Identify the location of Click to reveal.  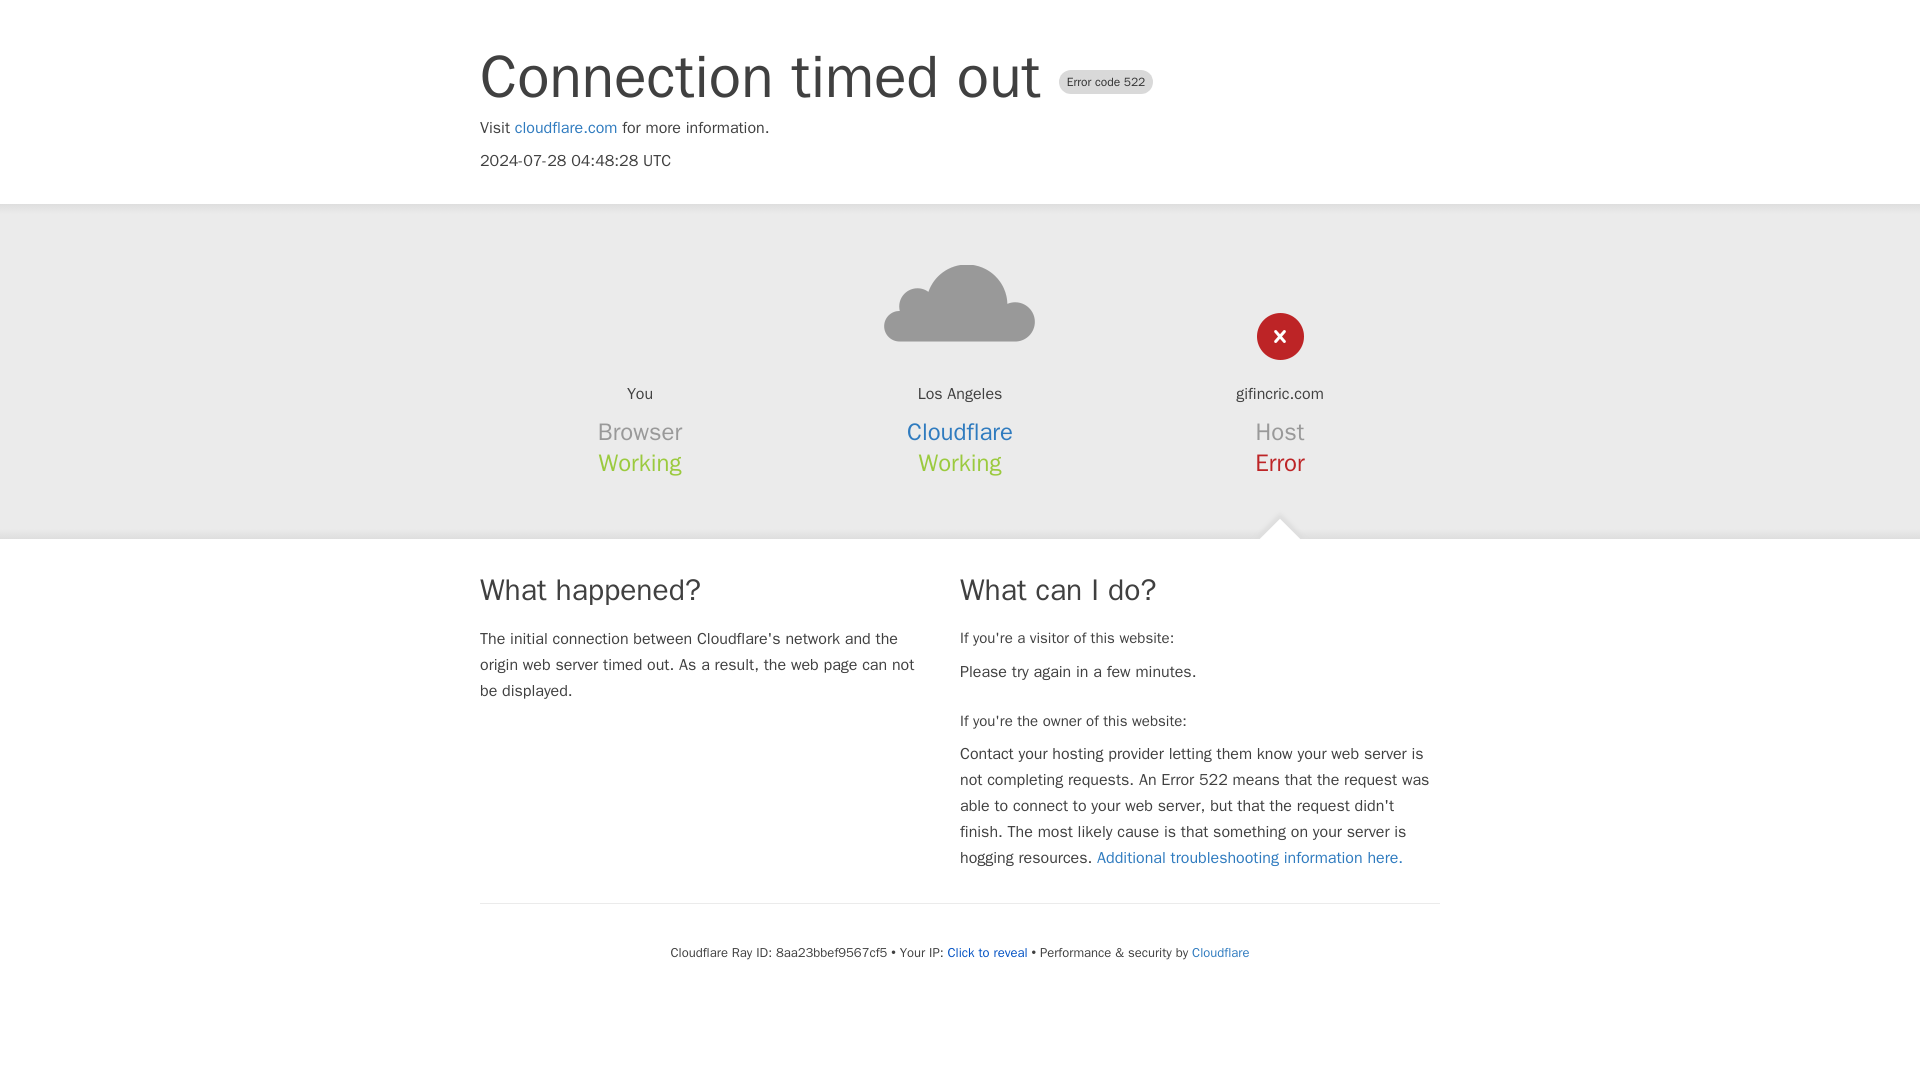
(988, 952).